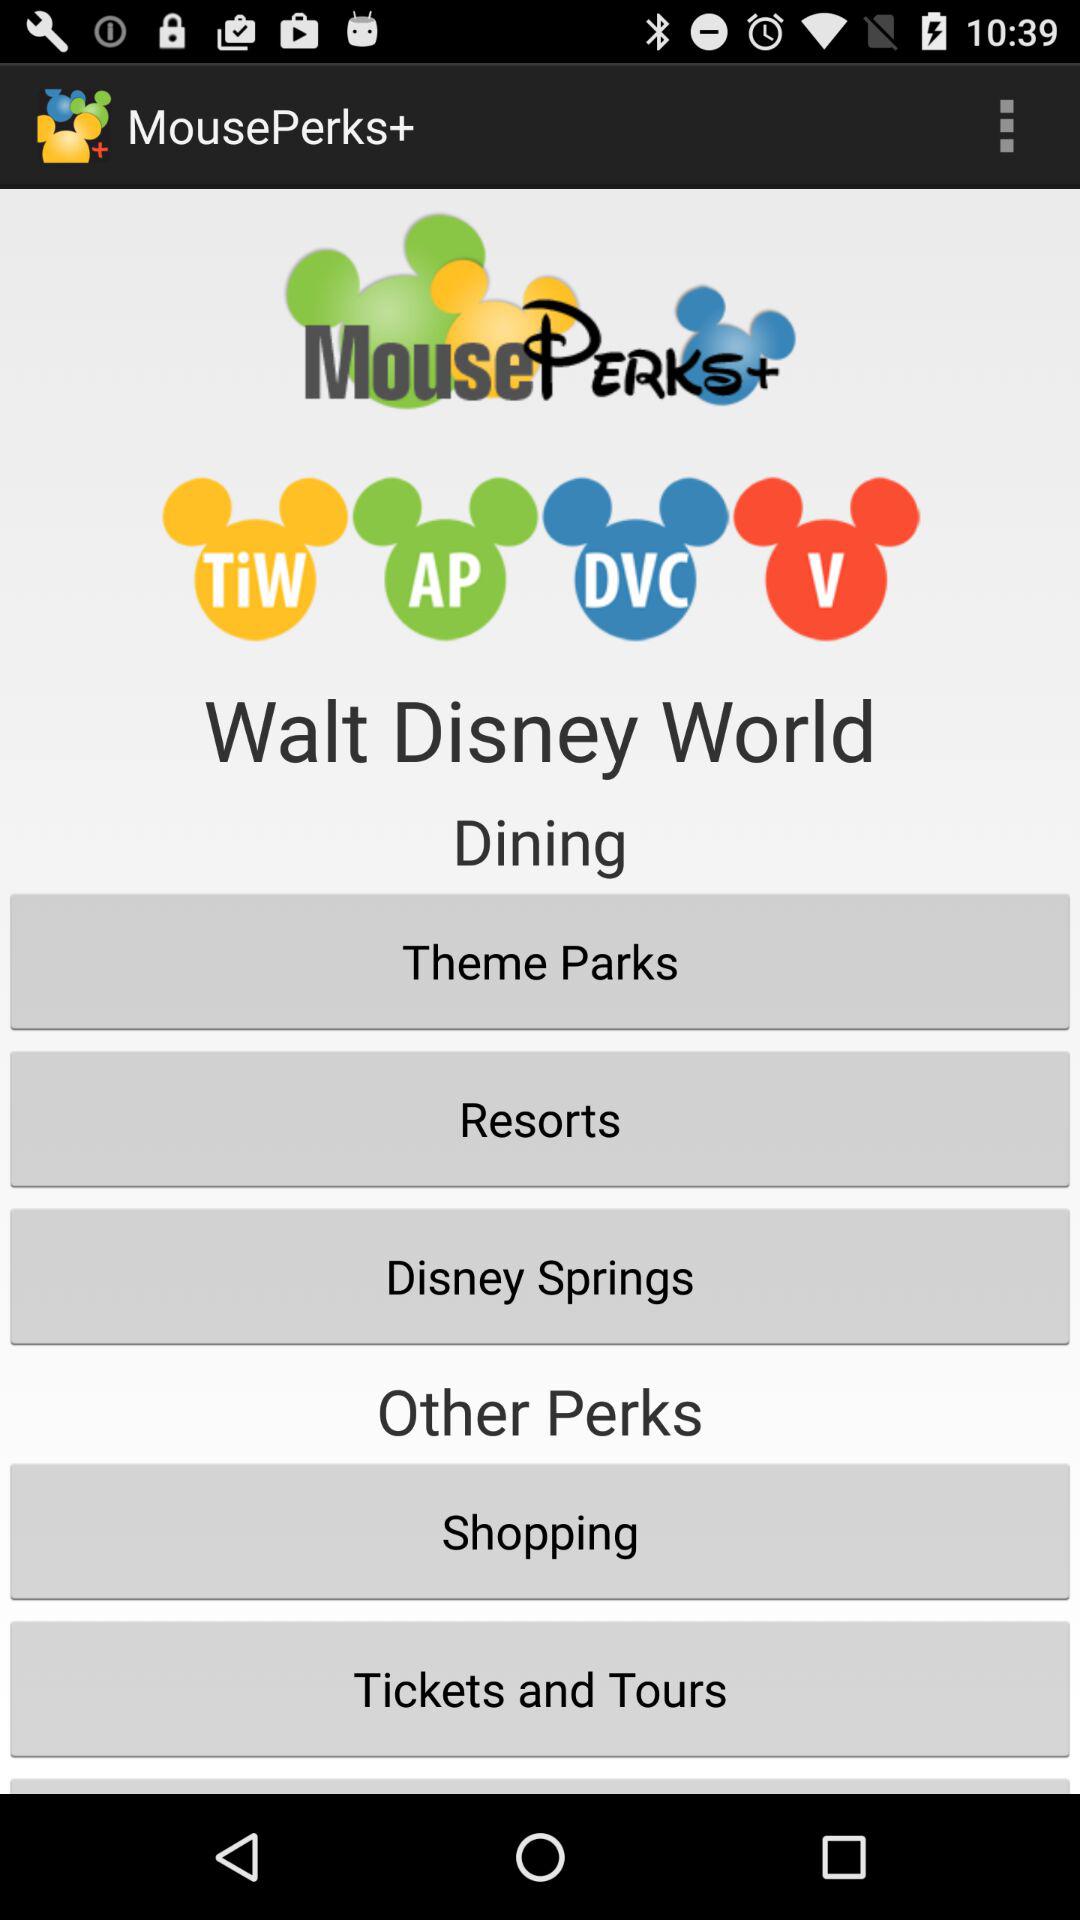 Image resolution: width=1080 pixels, height=1920 pixels. I want to click on click item above the resorts button, so click(540, 961).